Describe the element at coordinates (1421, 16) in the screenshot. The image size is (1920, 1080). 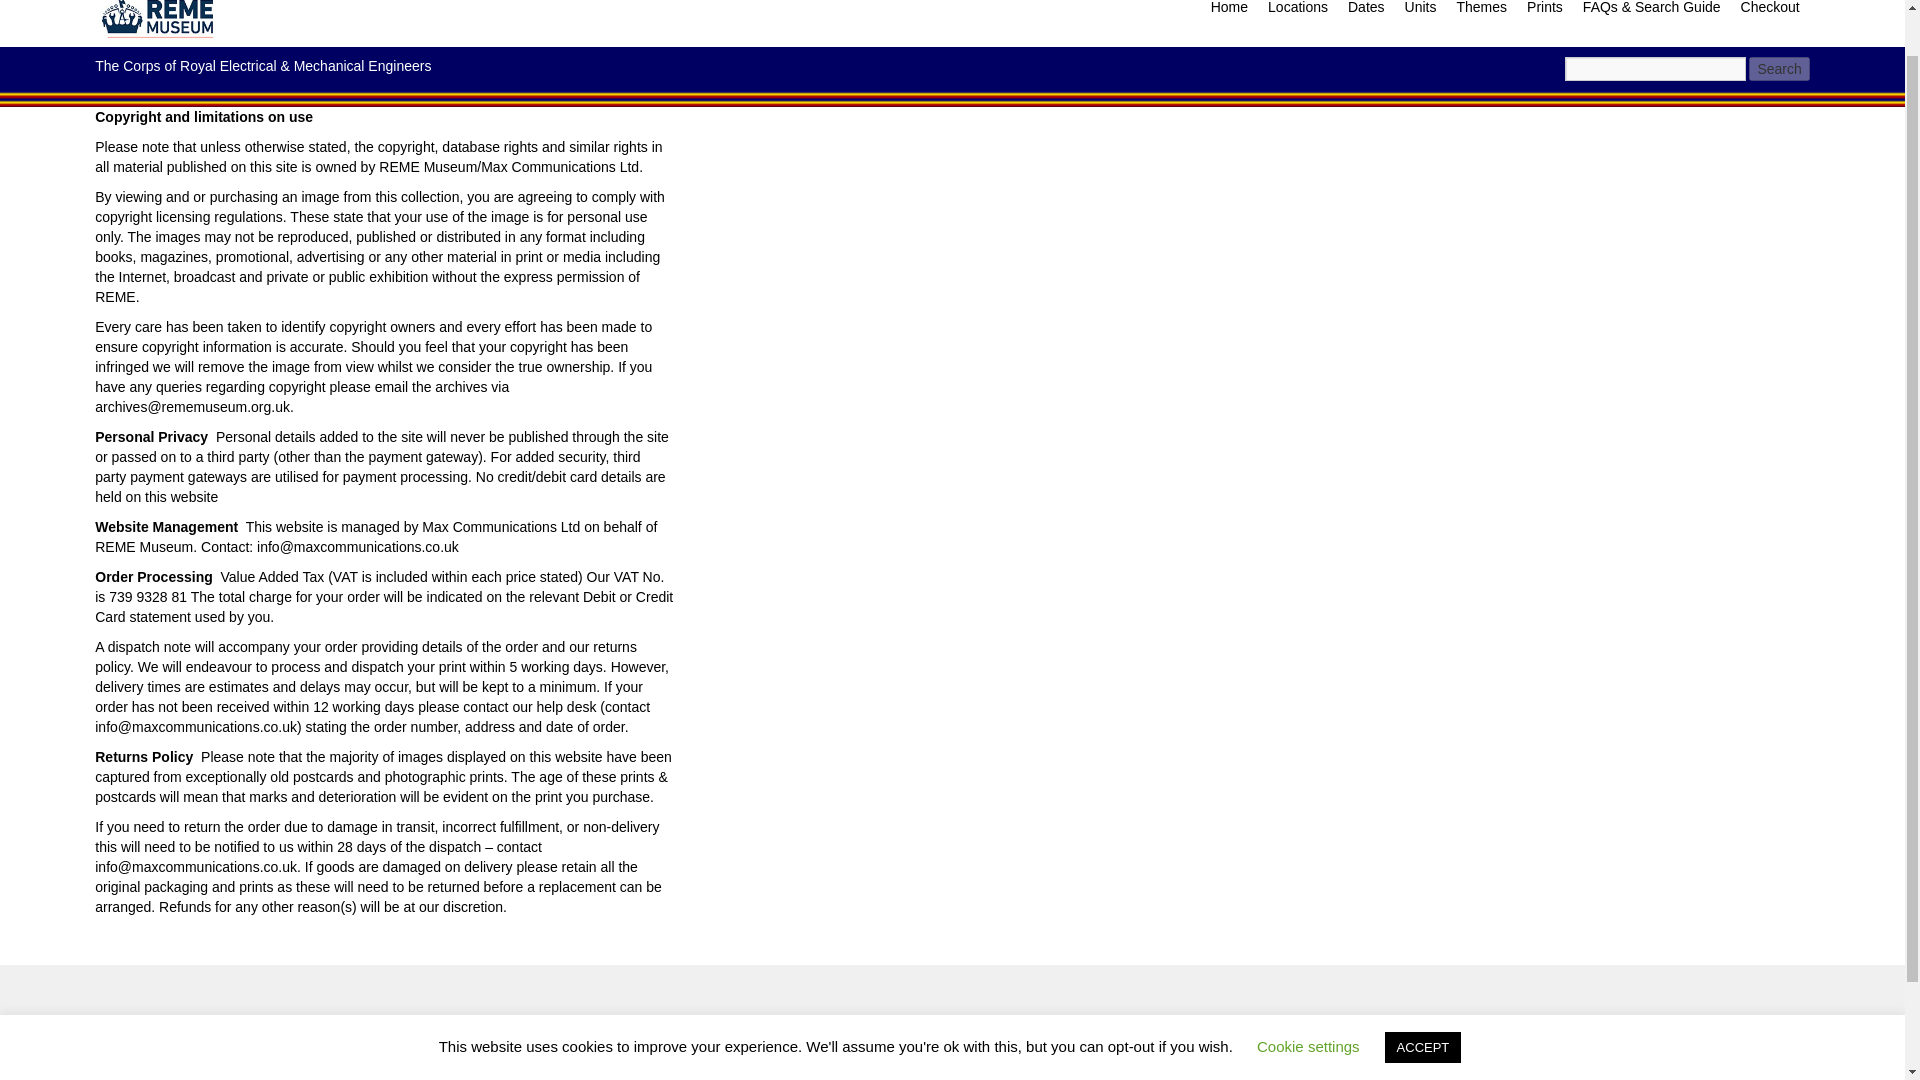
I see `Units` at that location.